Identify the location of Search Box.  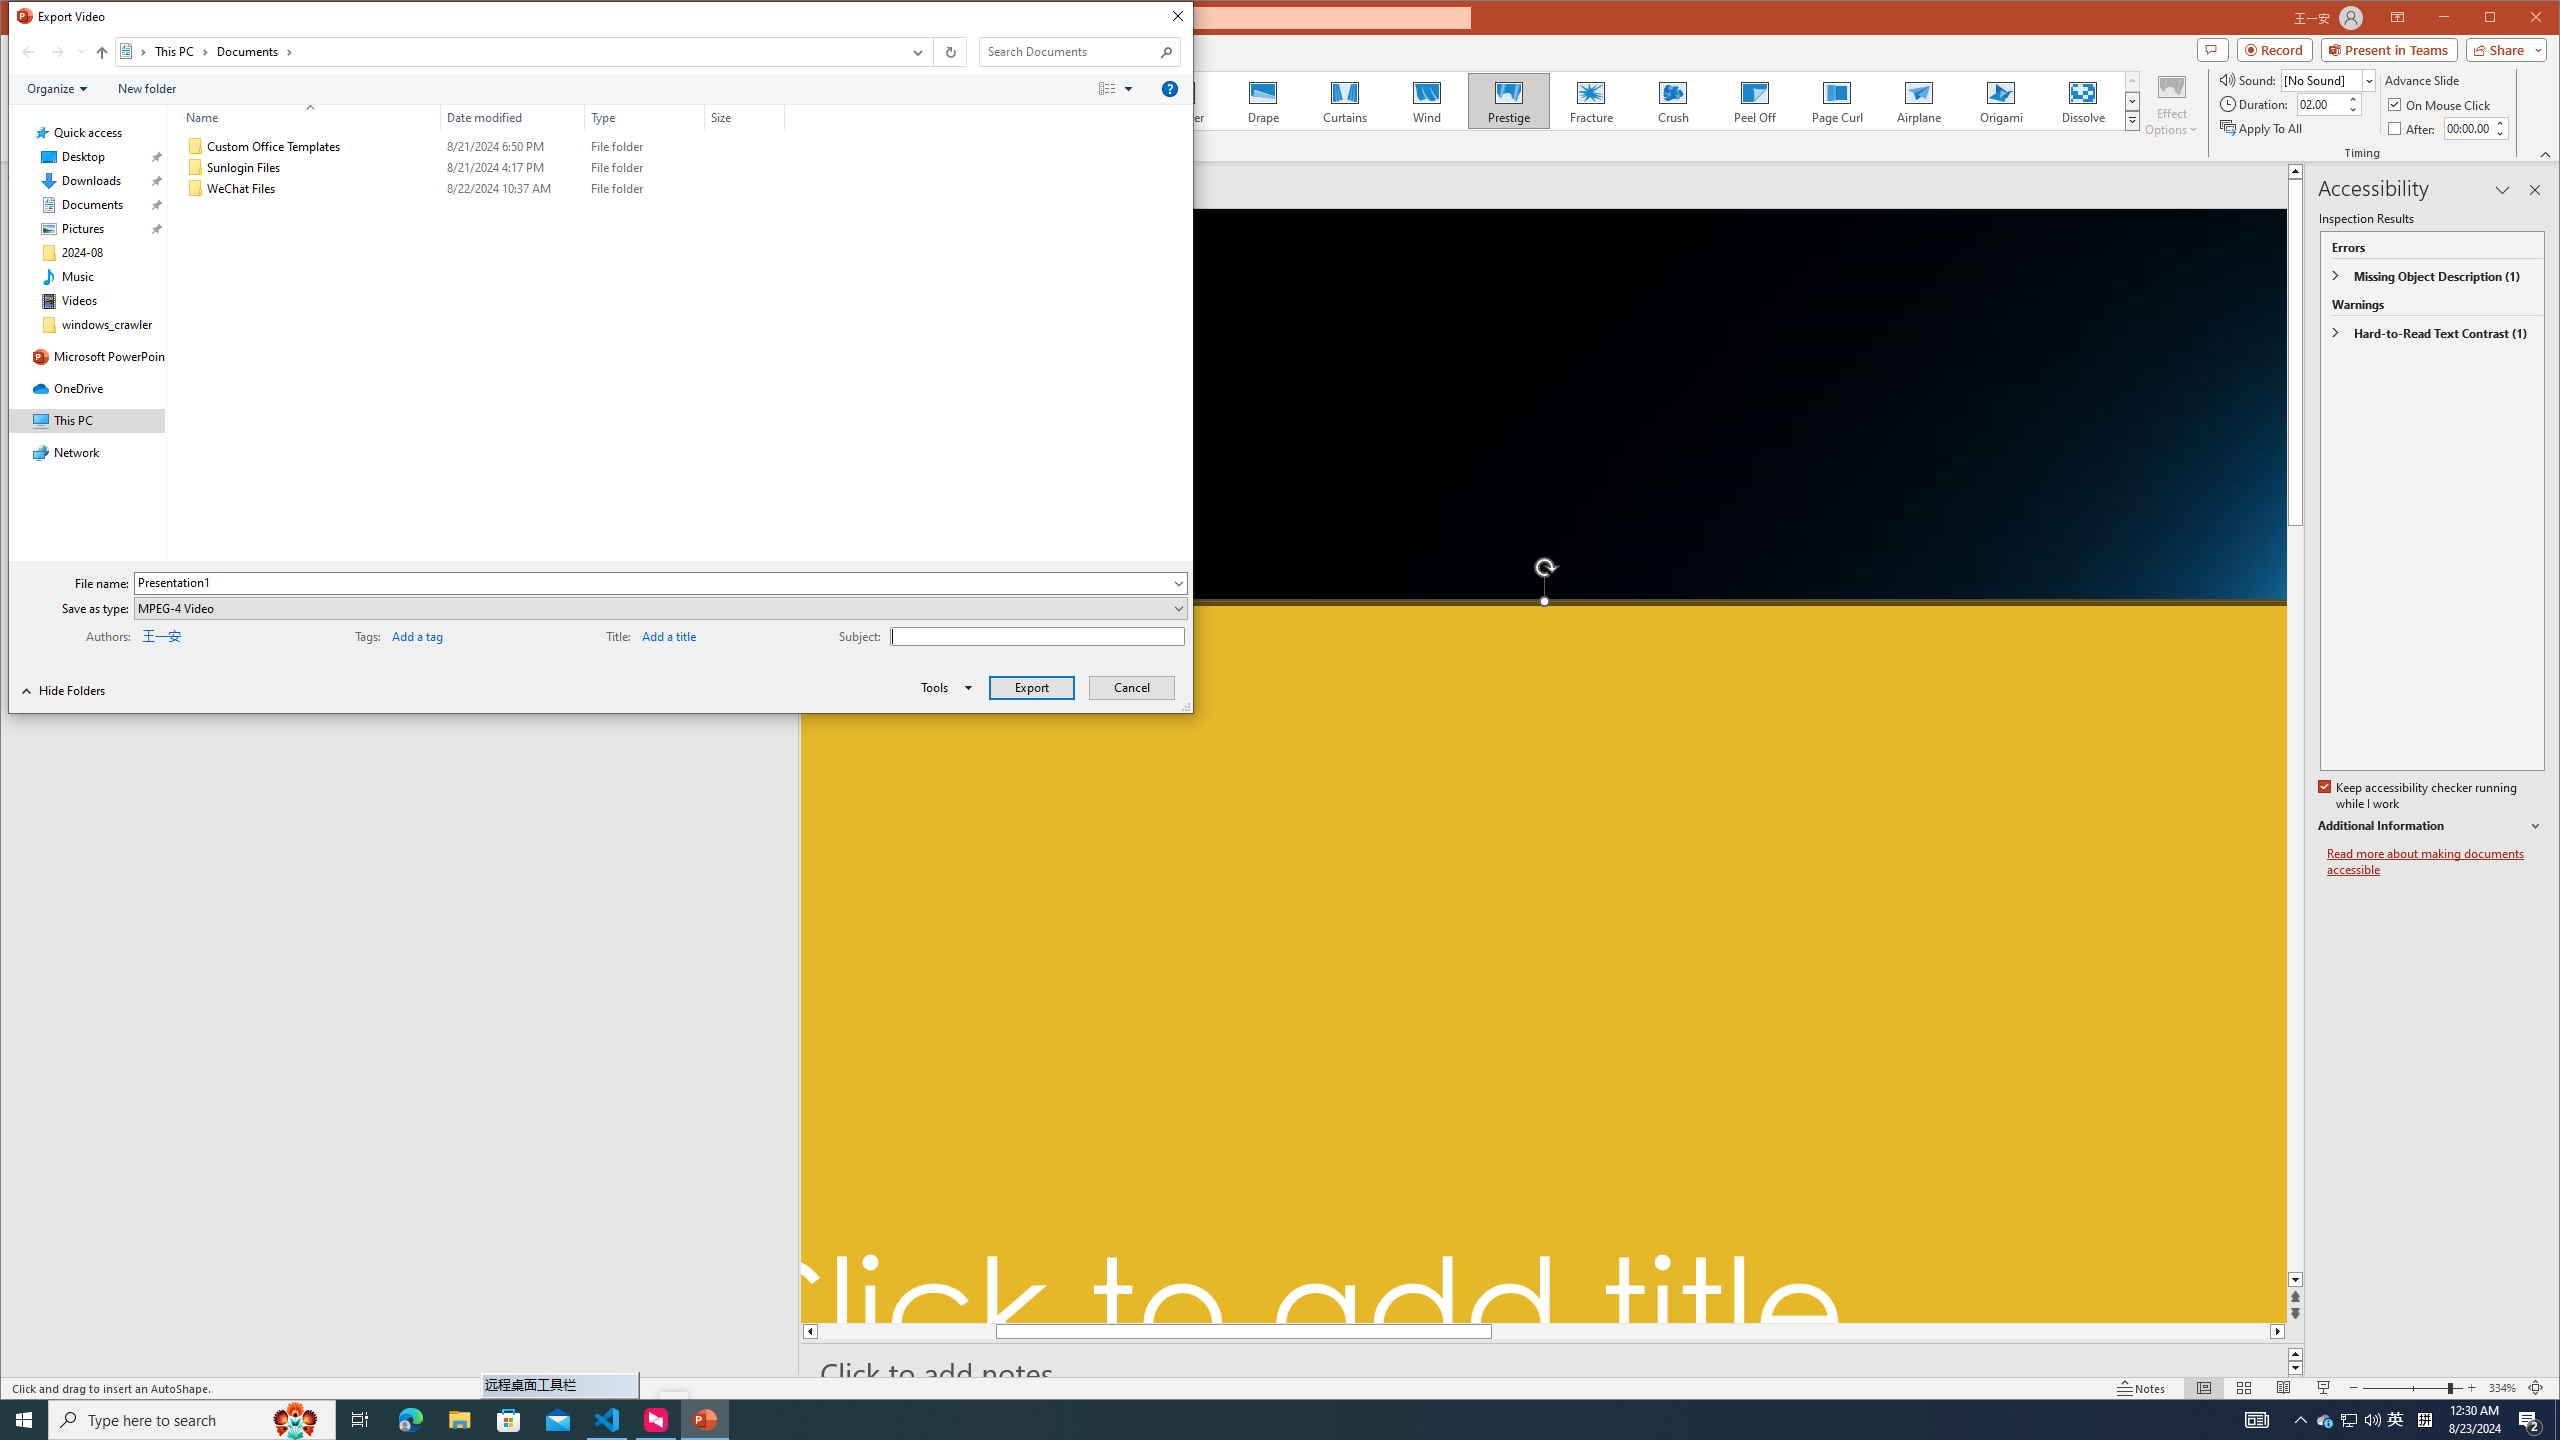
(1070, 52).